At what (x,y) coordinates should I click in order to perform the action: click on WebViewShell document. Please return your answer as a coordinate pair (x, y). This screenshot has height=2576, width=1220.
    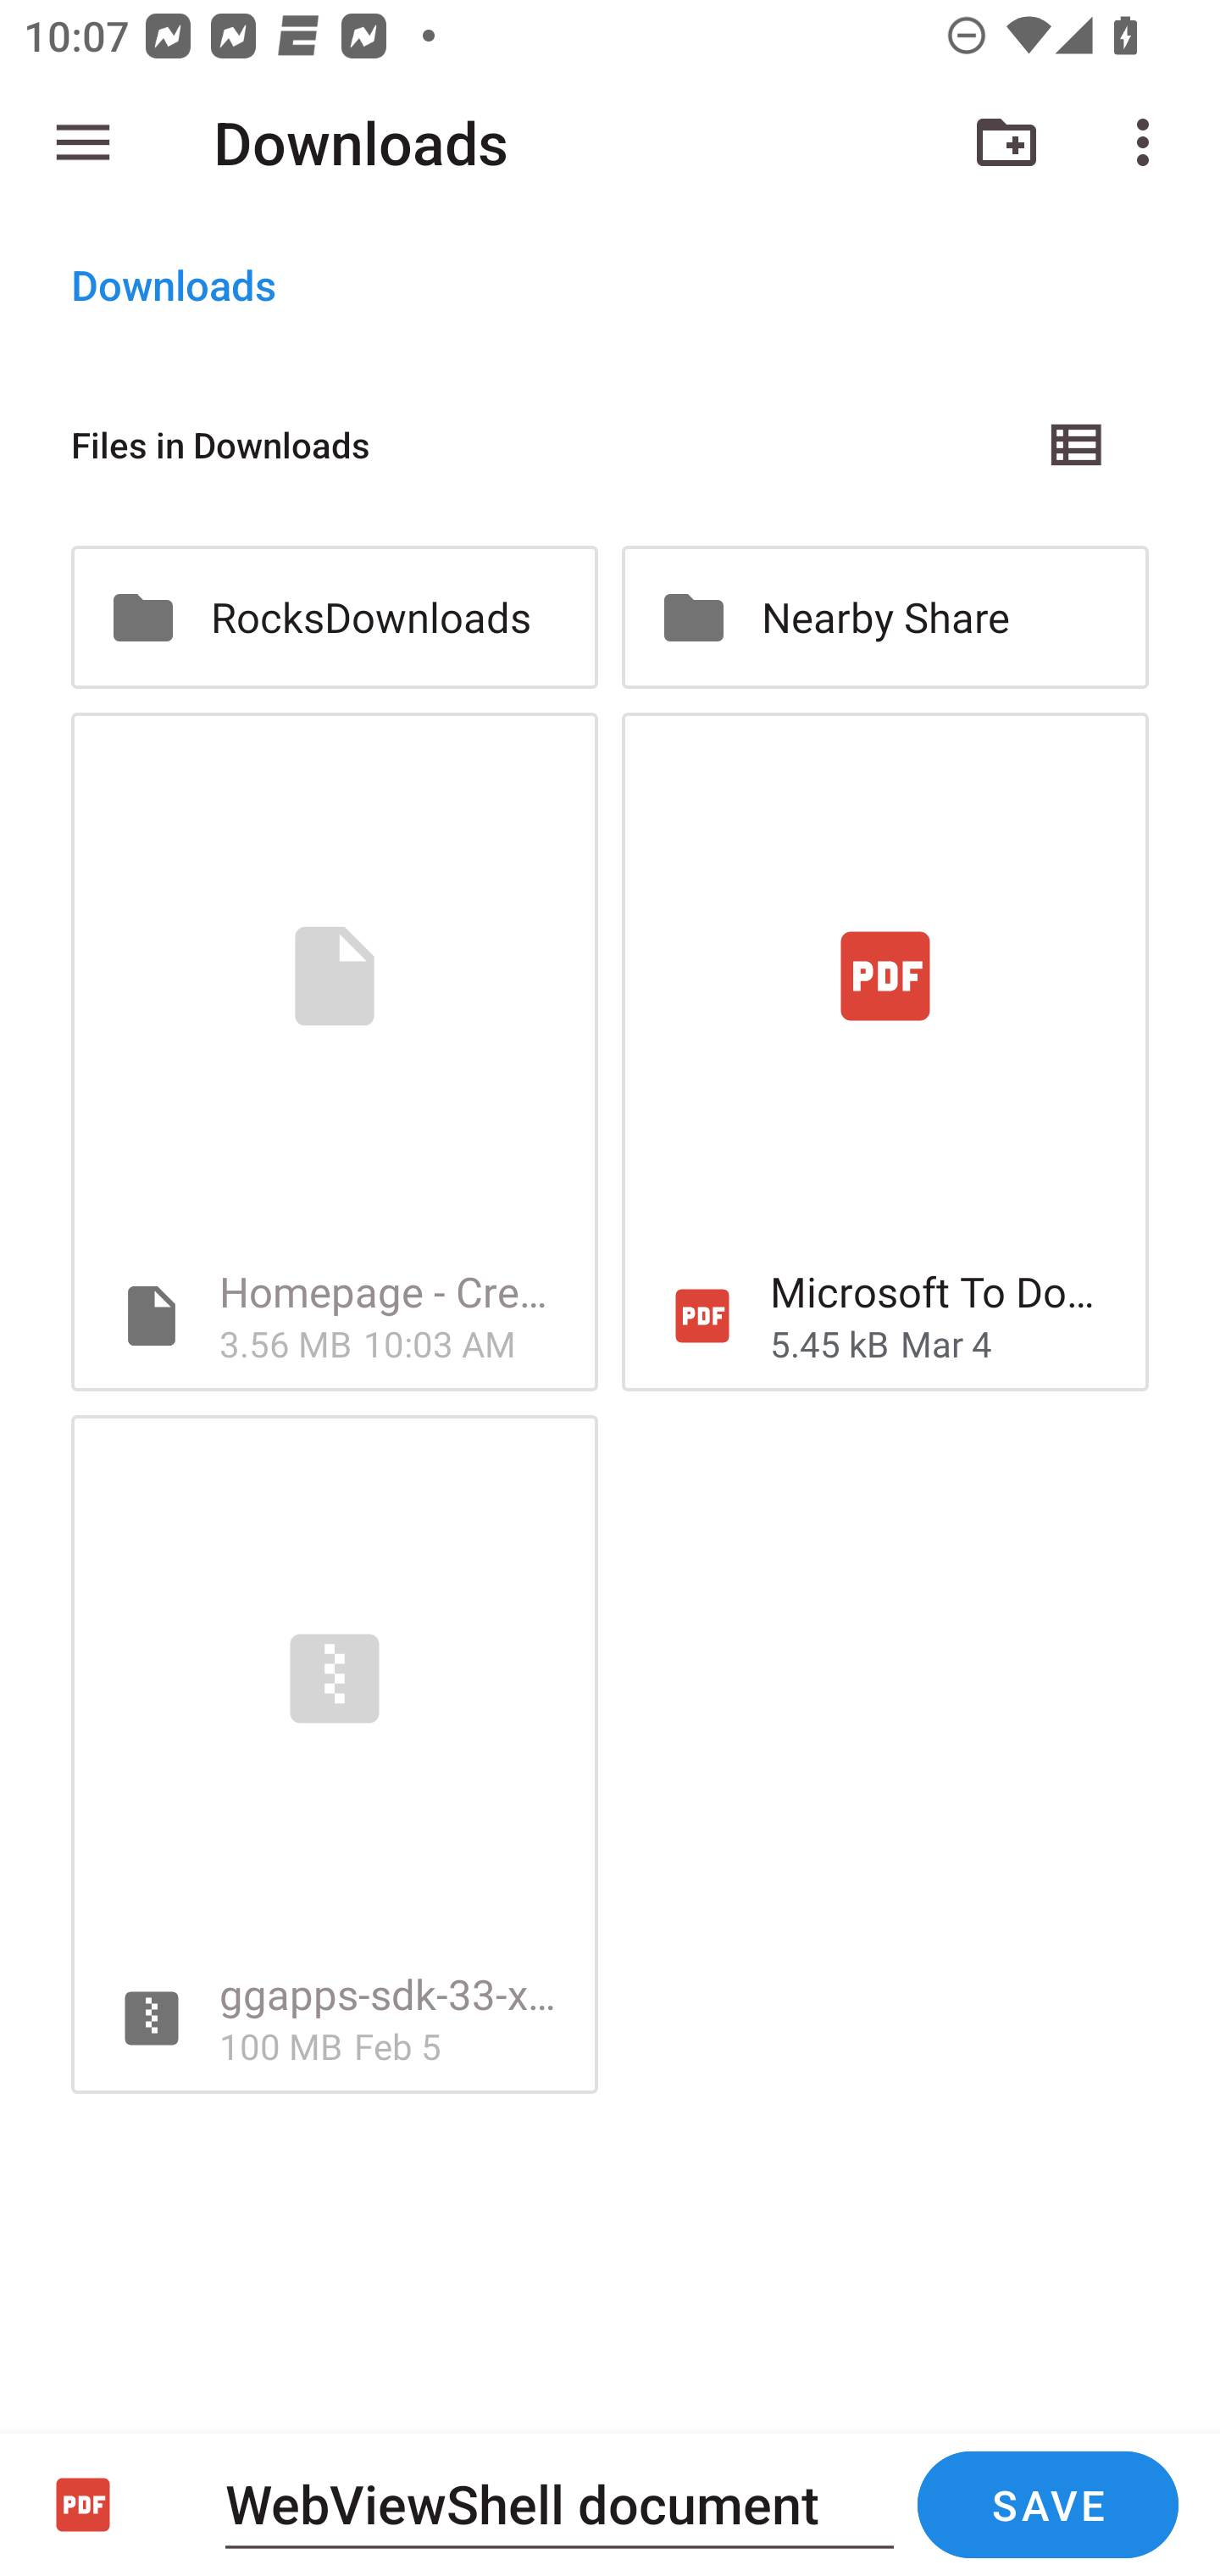
    Looking at the image, I should click on (559, 2503).